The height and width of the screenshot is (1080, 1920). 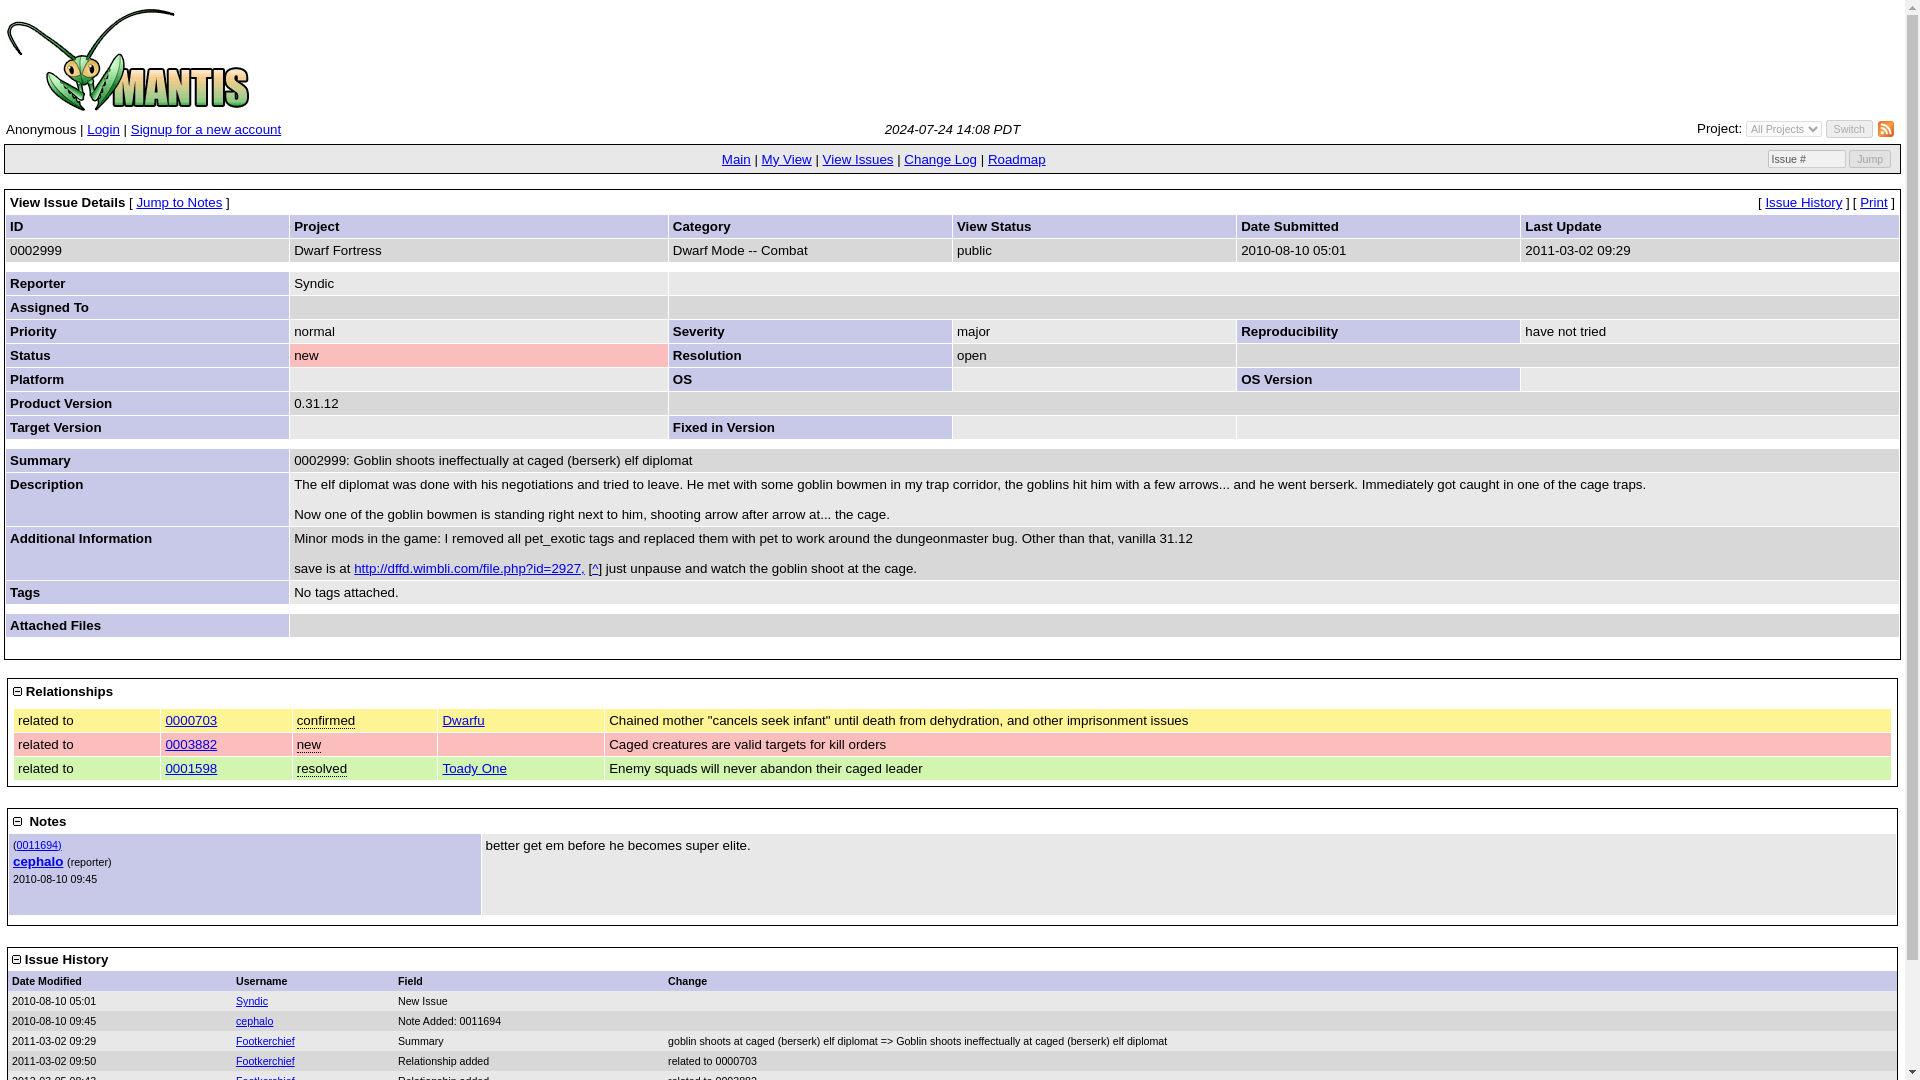 What do you see at coordinates (38, 862) in the screenshot?
I see `cephalo` at bounding box center [38, 862].